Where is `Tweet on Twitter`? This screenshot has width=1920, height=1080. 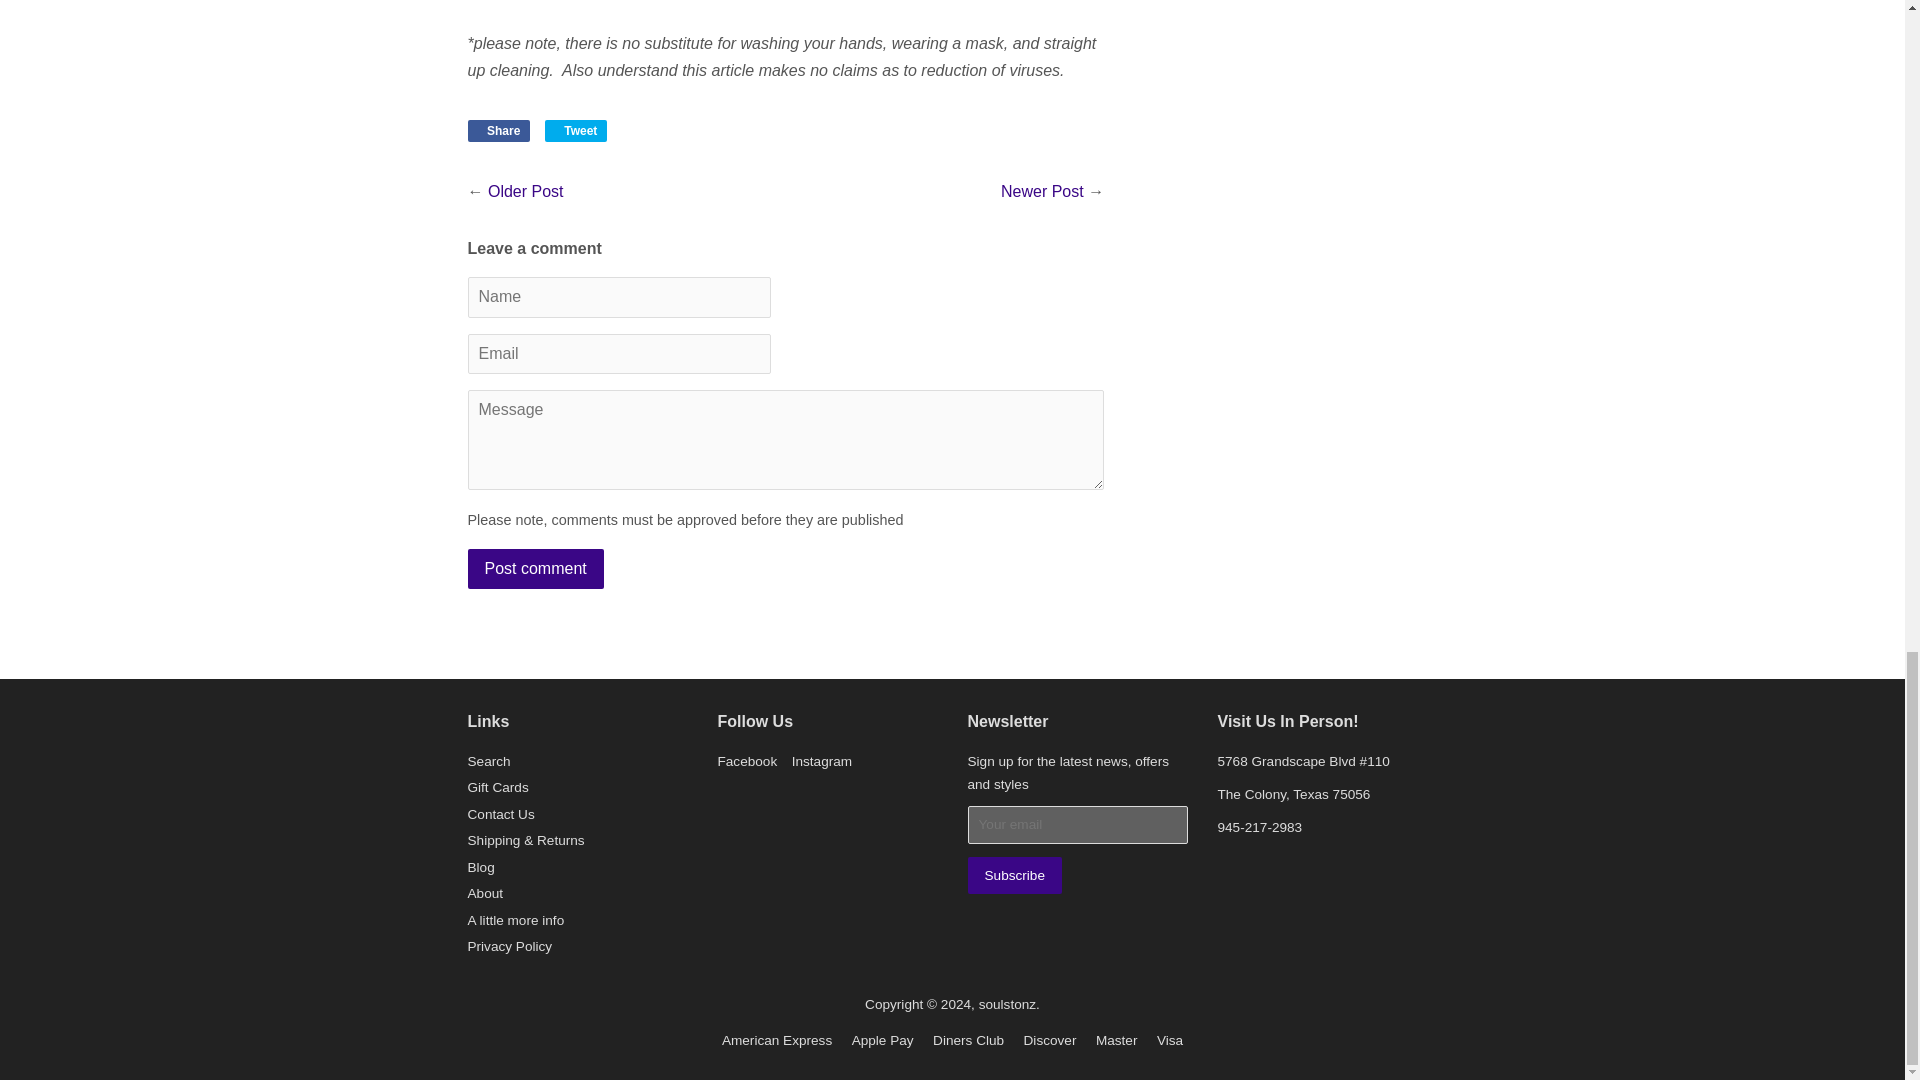 Tweet on Twitter is located at coordinates (576, 130).